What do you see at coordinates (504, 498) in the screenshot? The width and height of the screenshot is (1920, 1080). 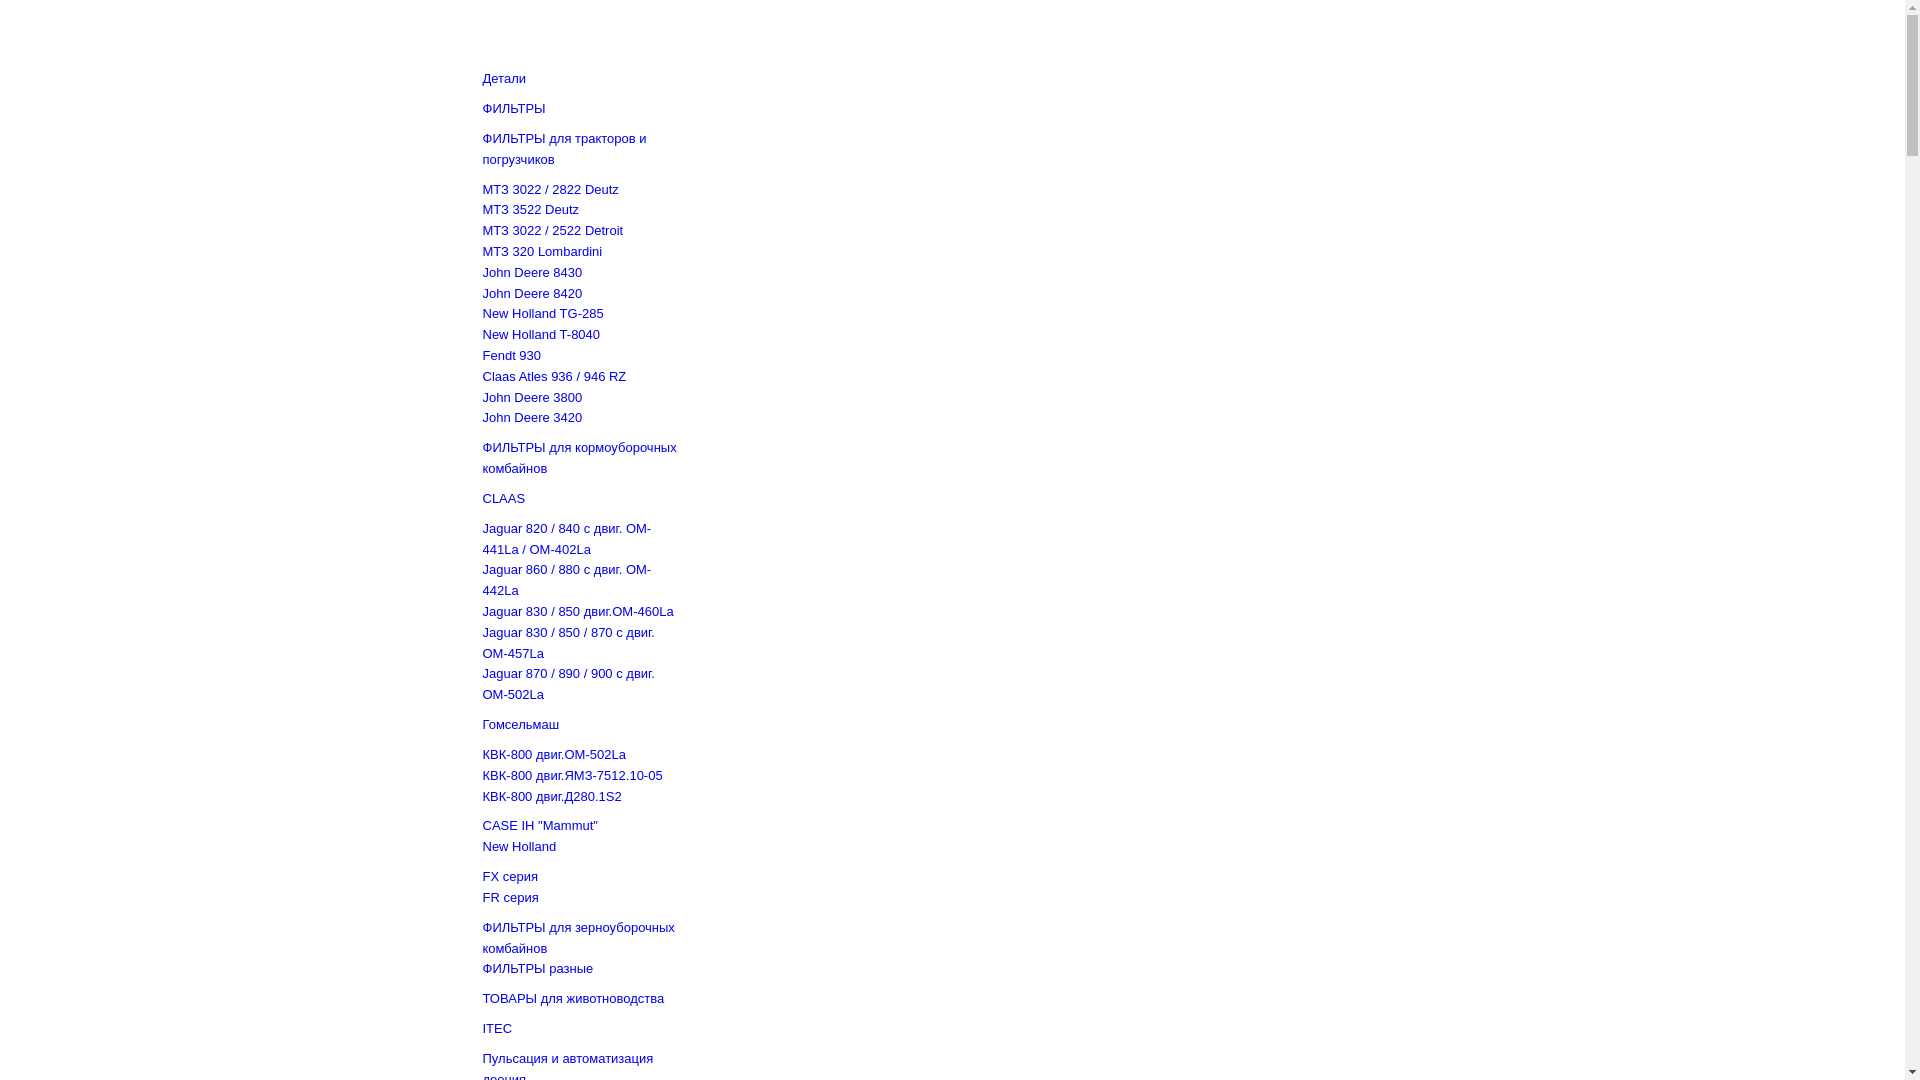 I see `CLAAS` at bounding box center [504, 498].